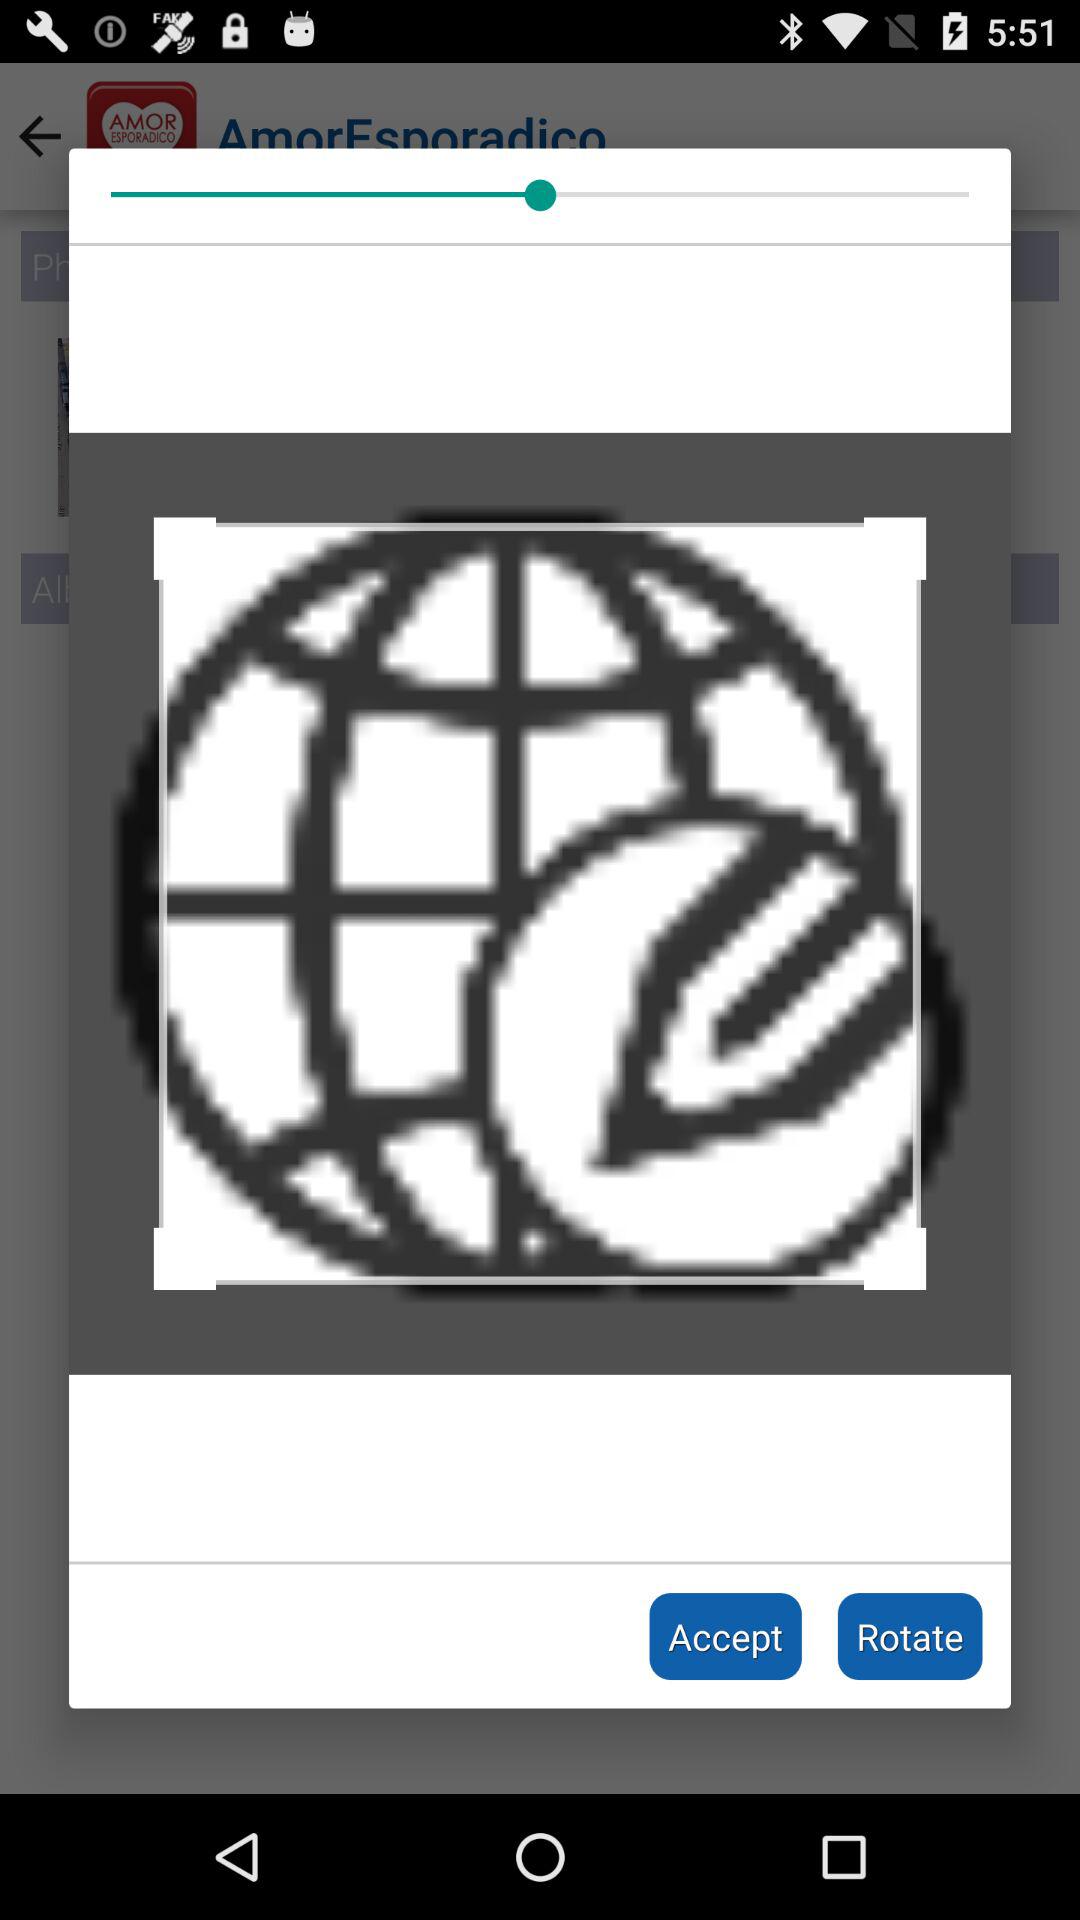  Describe the element at coordinates (726, 1636) in the screenshot. I see `click accept item` at that location.